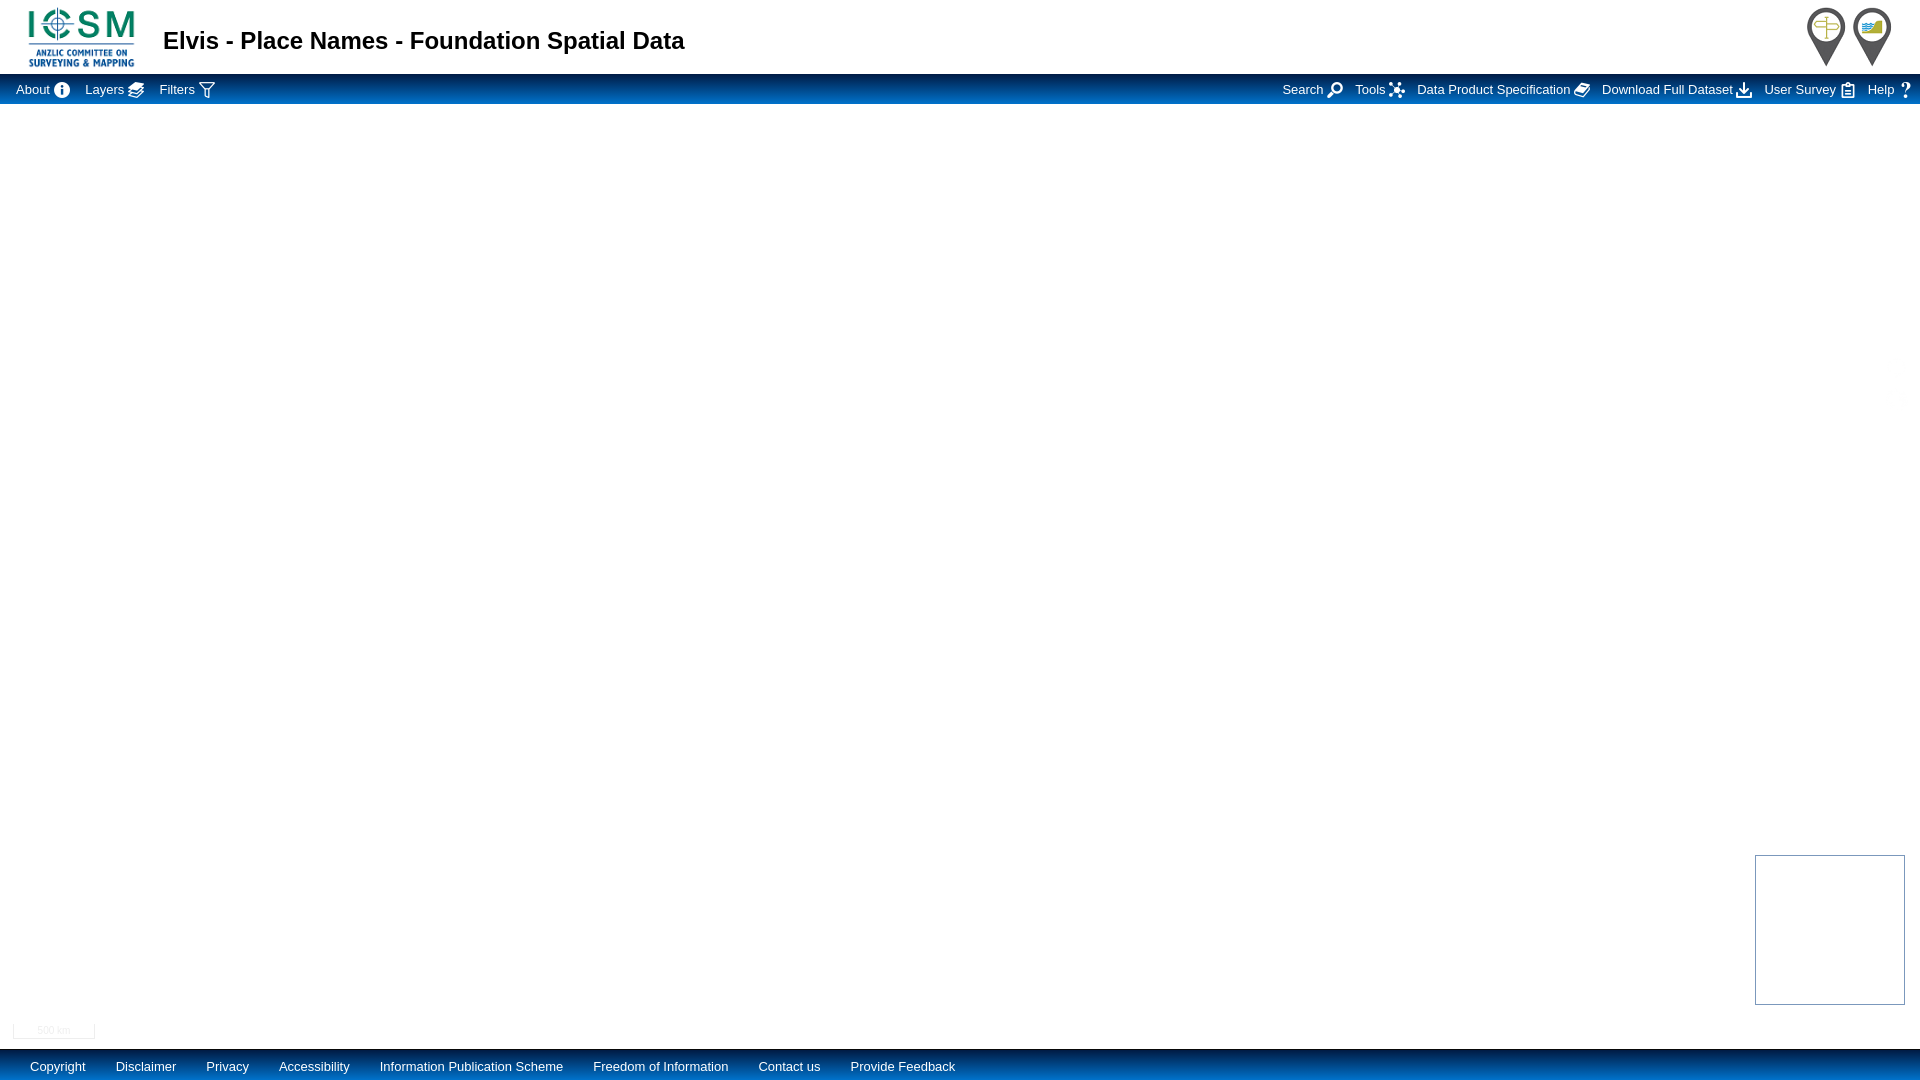 The width and height of the screenshot is (1920, 1080). I want to click on Download Full Dataset, so click(1677, 89).